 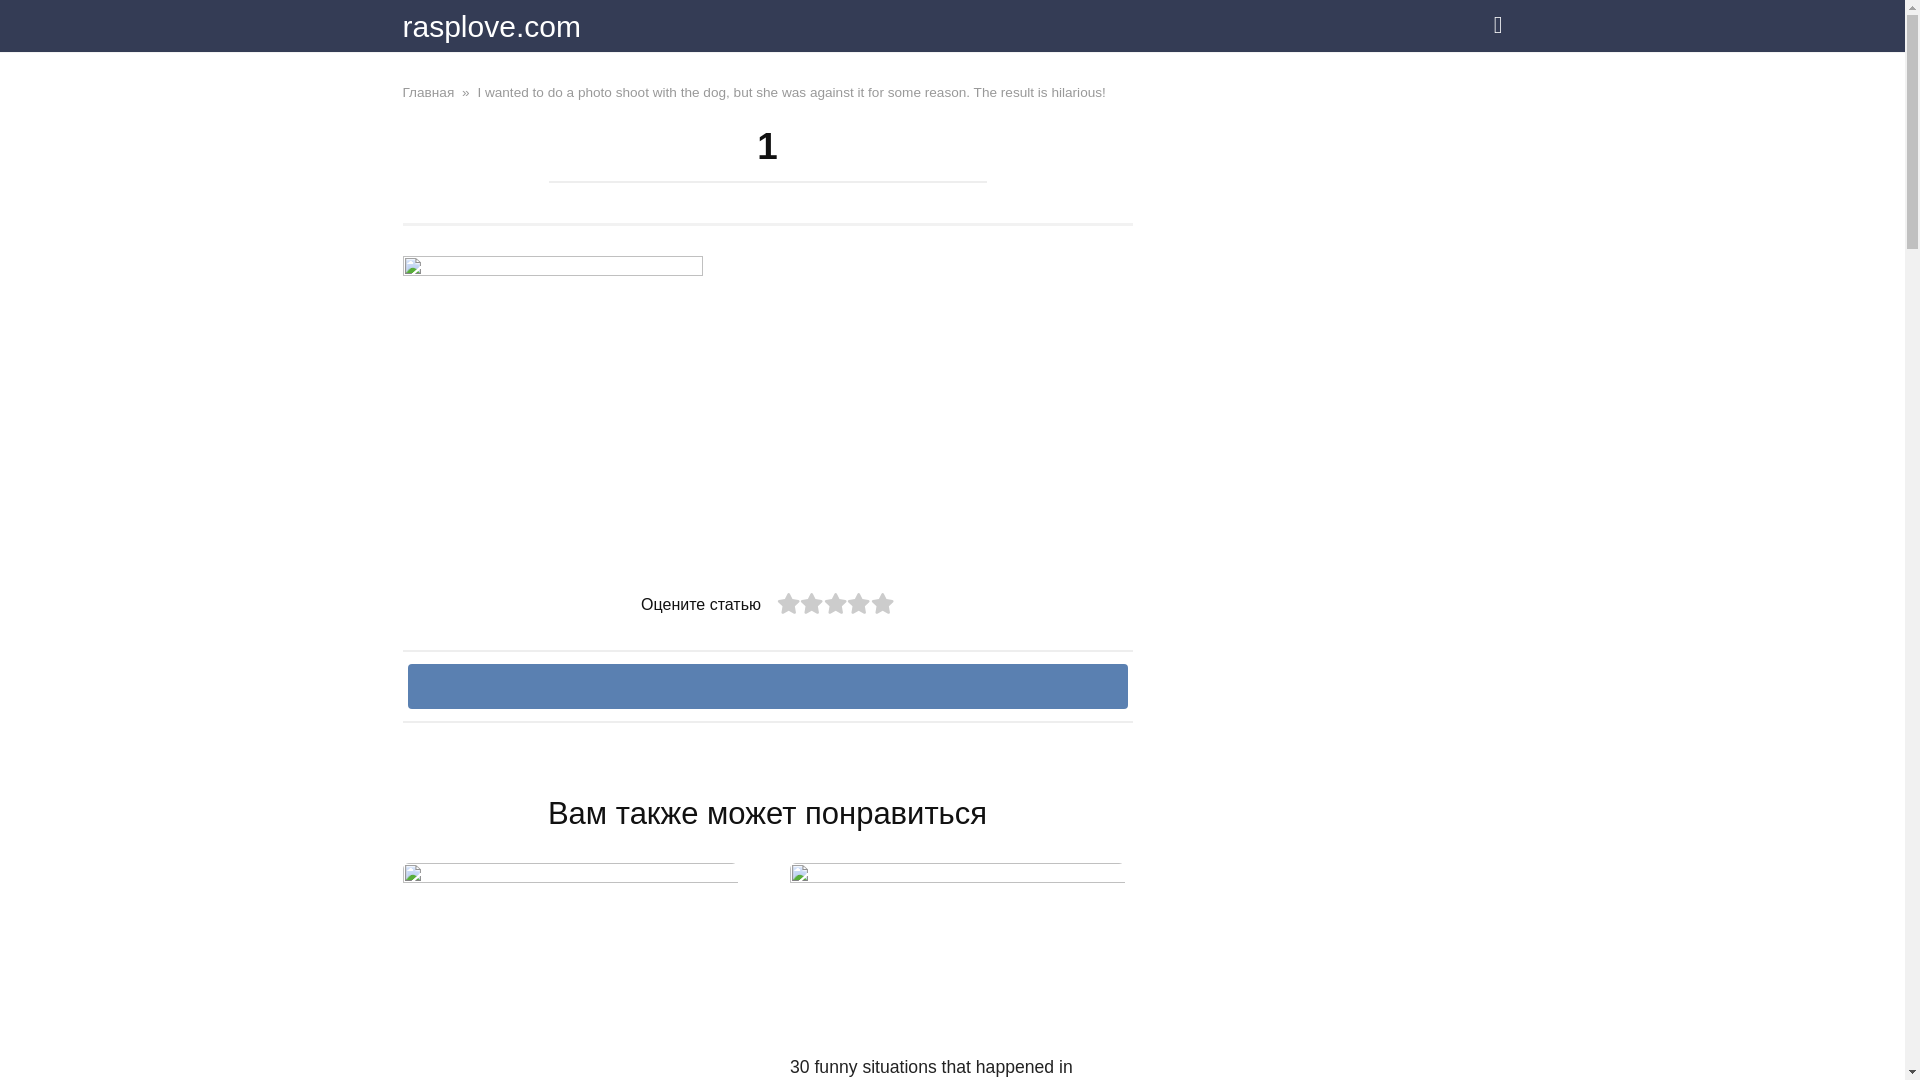 I want to click on rasplove.com, so click(x=490, y=26).